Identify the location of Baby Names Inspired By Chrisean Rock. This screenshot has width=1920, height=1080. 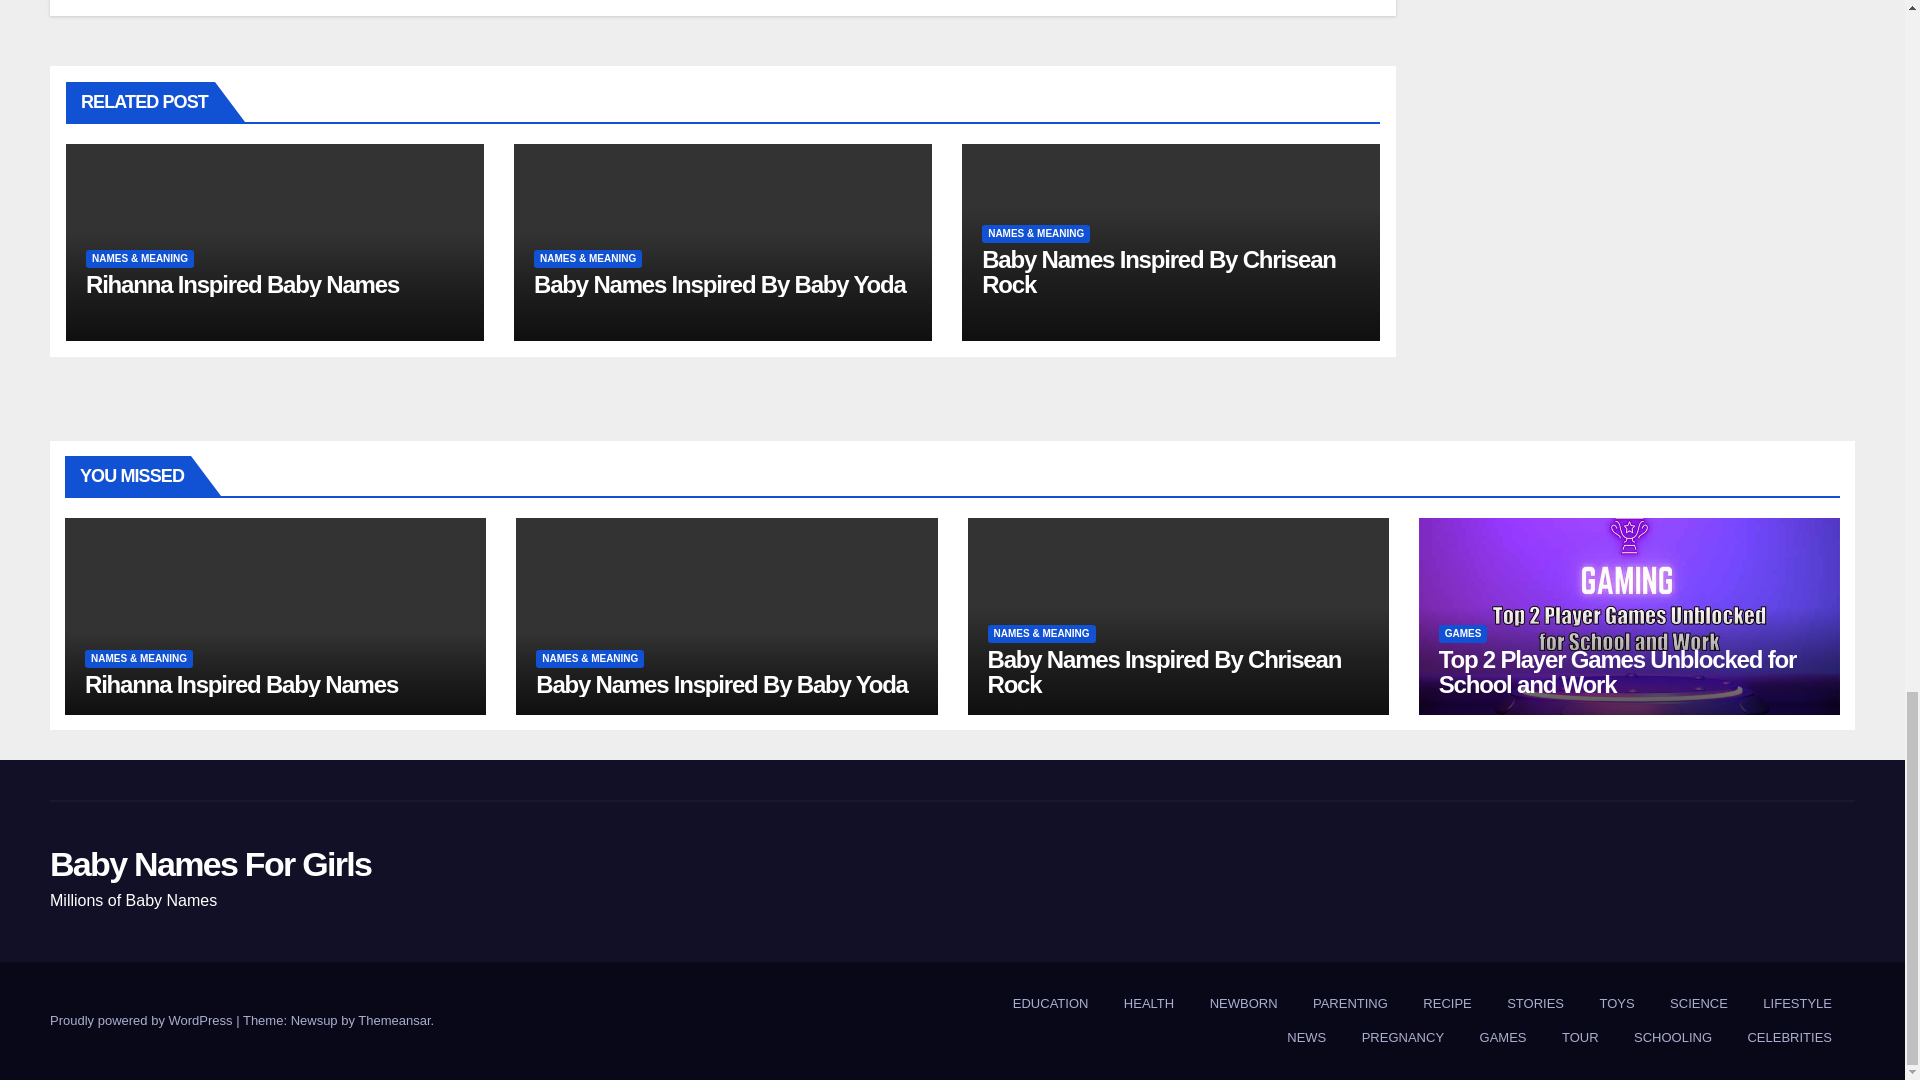
(1158, 272).